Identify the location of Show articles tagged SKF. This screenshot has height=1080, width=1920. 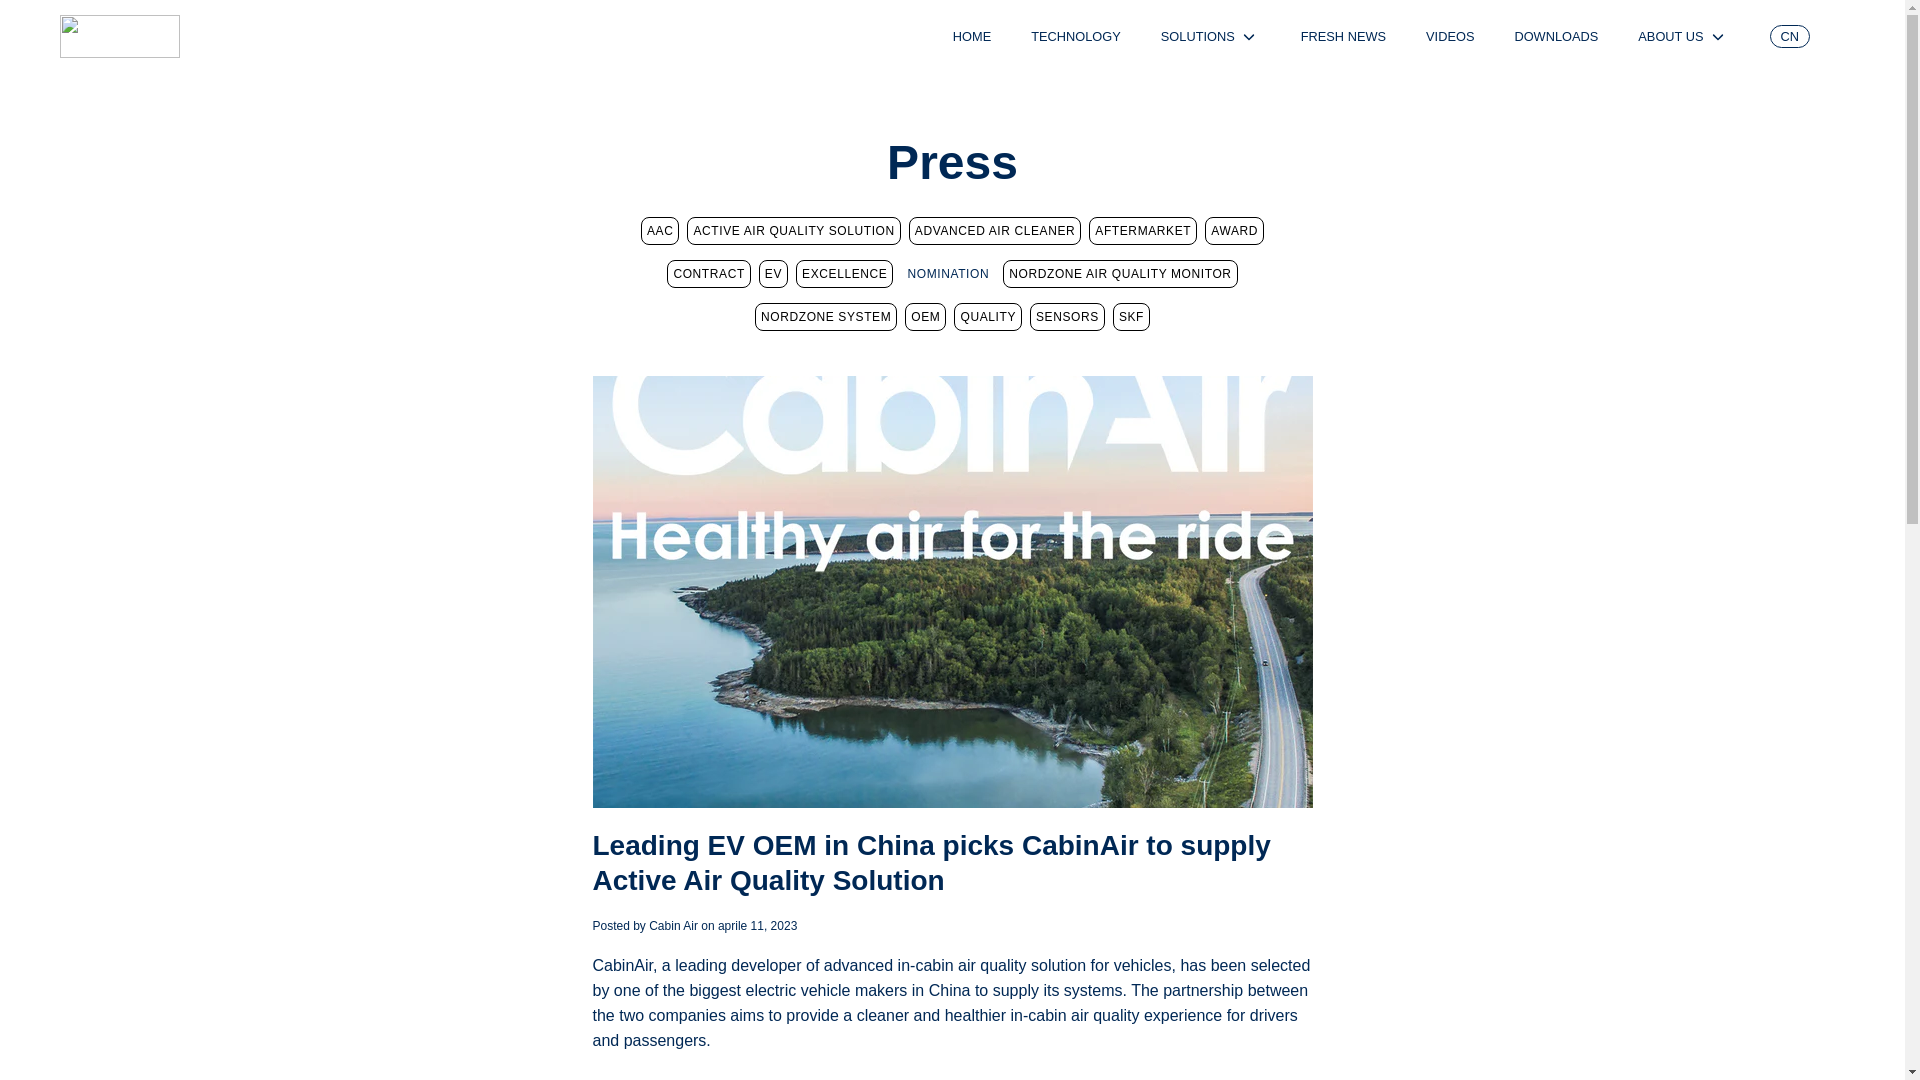
(1132, 316).